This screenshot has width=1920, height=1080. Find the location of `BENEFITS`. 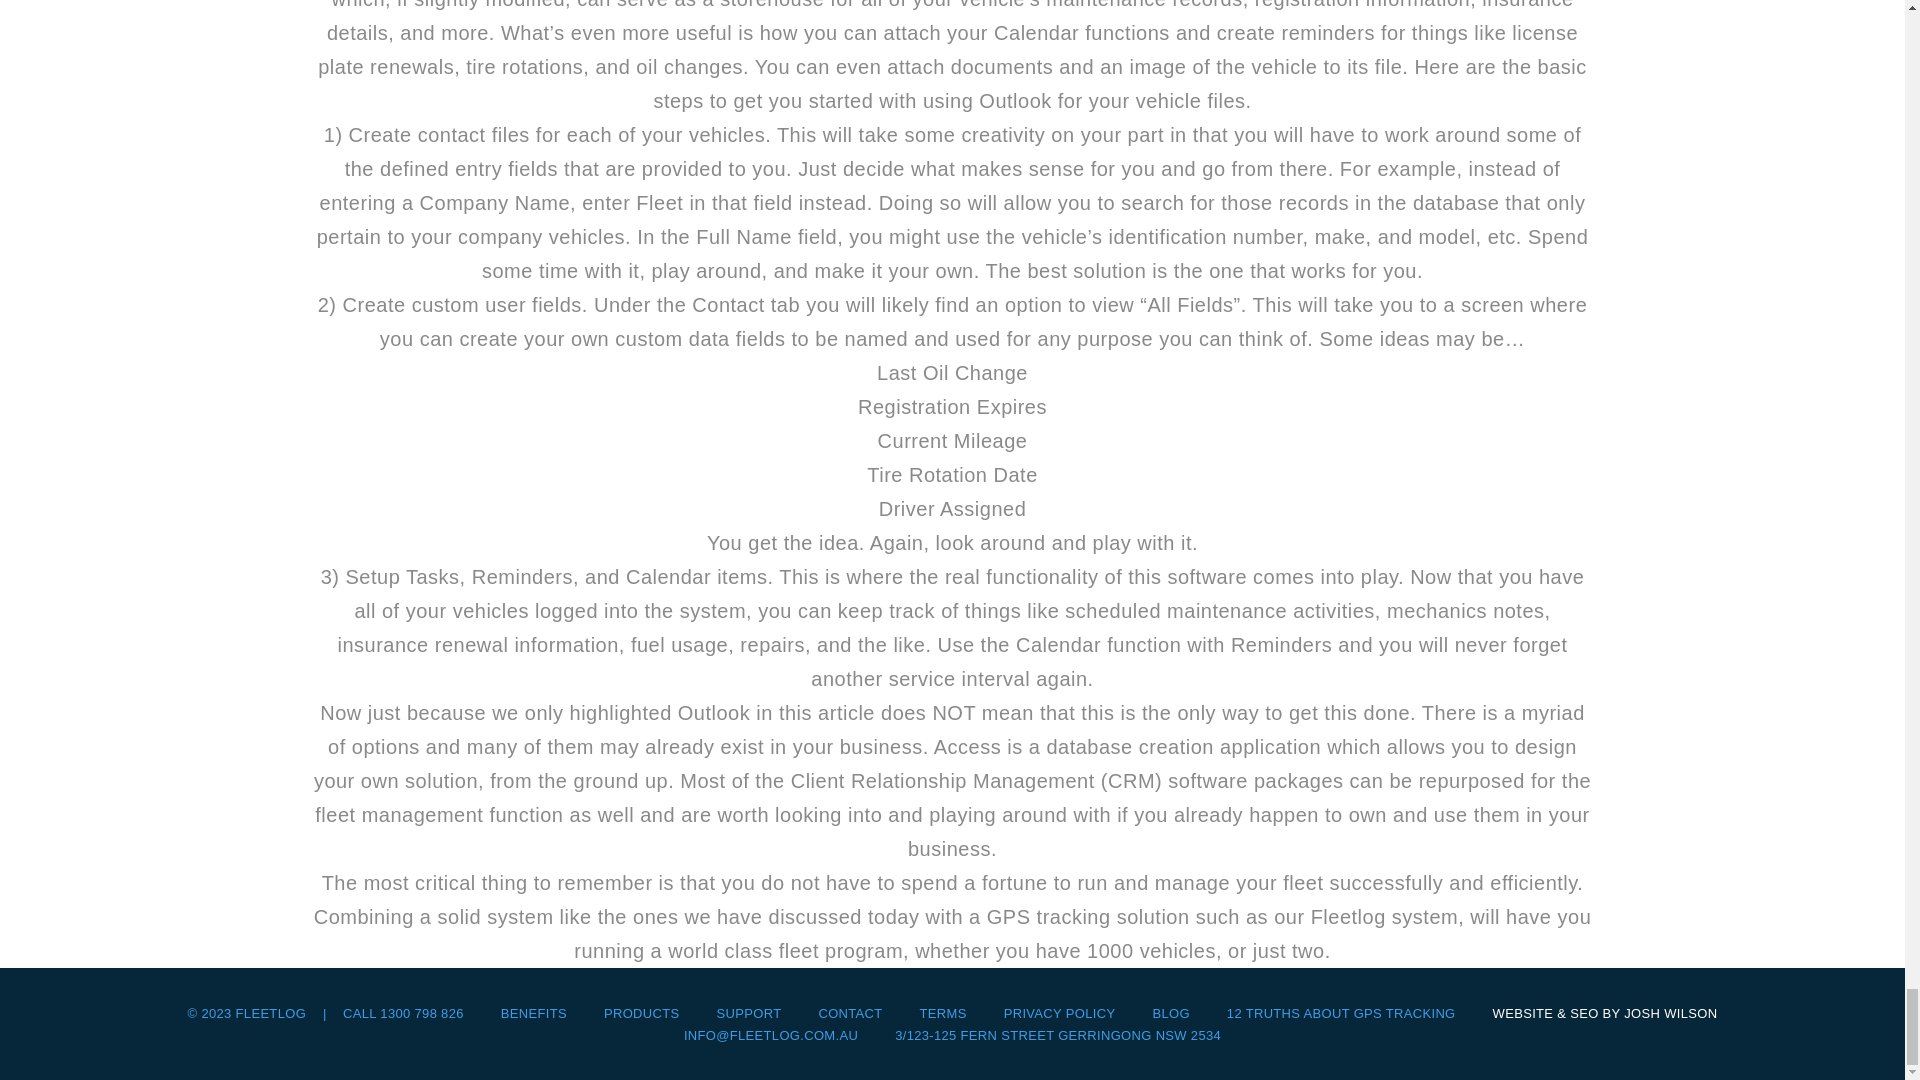

BENEFITS is located at coordinates (534, 1012).